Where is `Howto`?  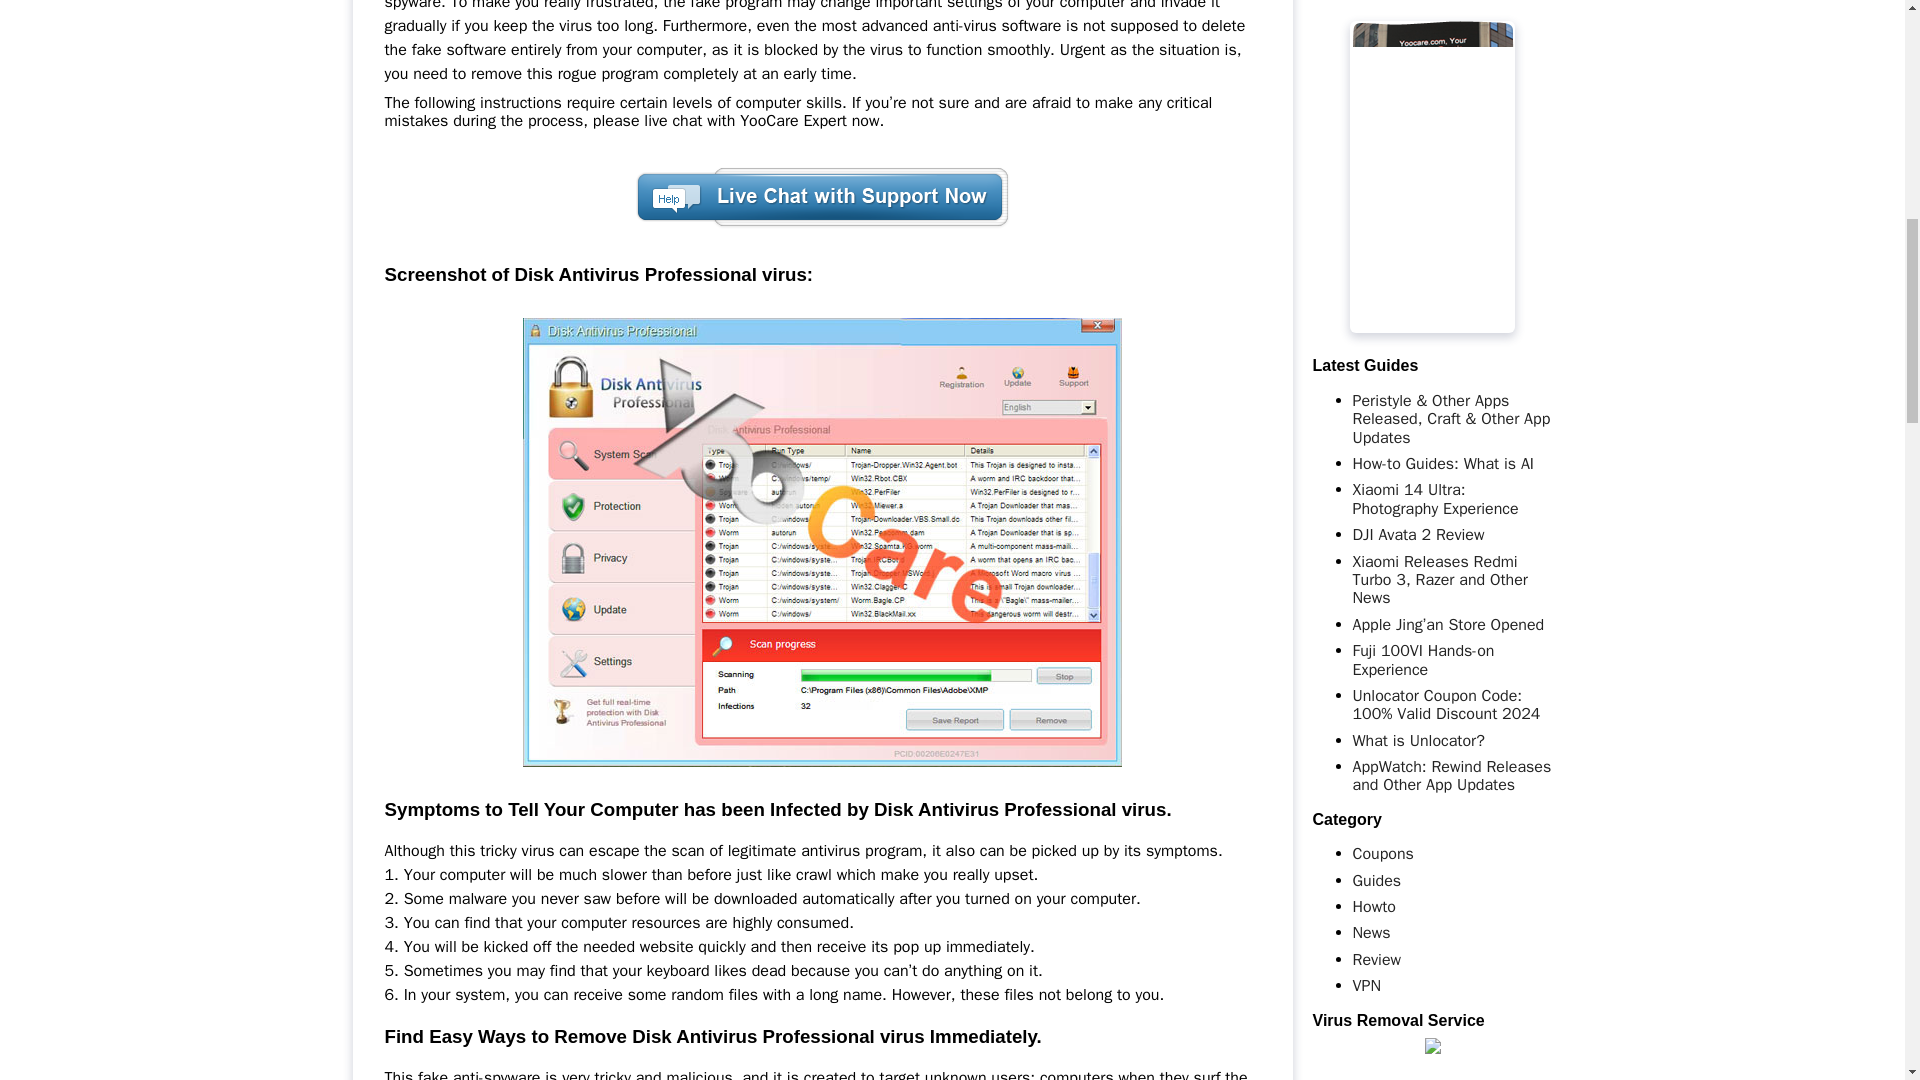
Howto is located at coordinates (1373, 906).